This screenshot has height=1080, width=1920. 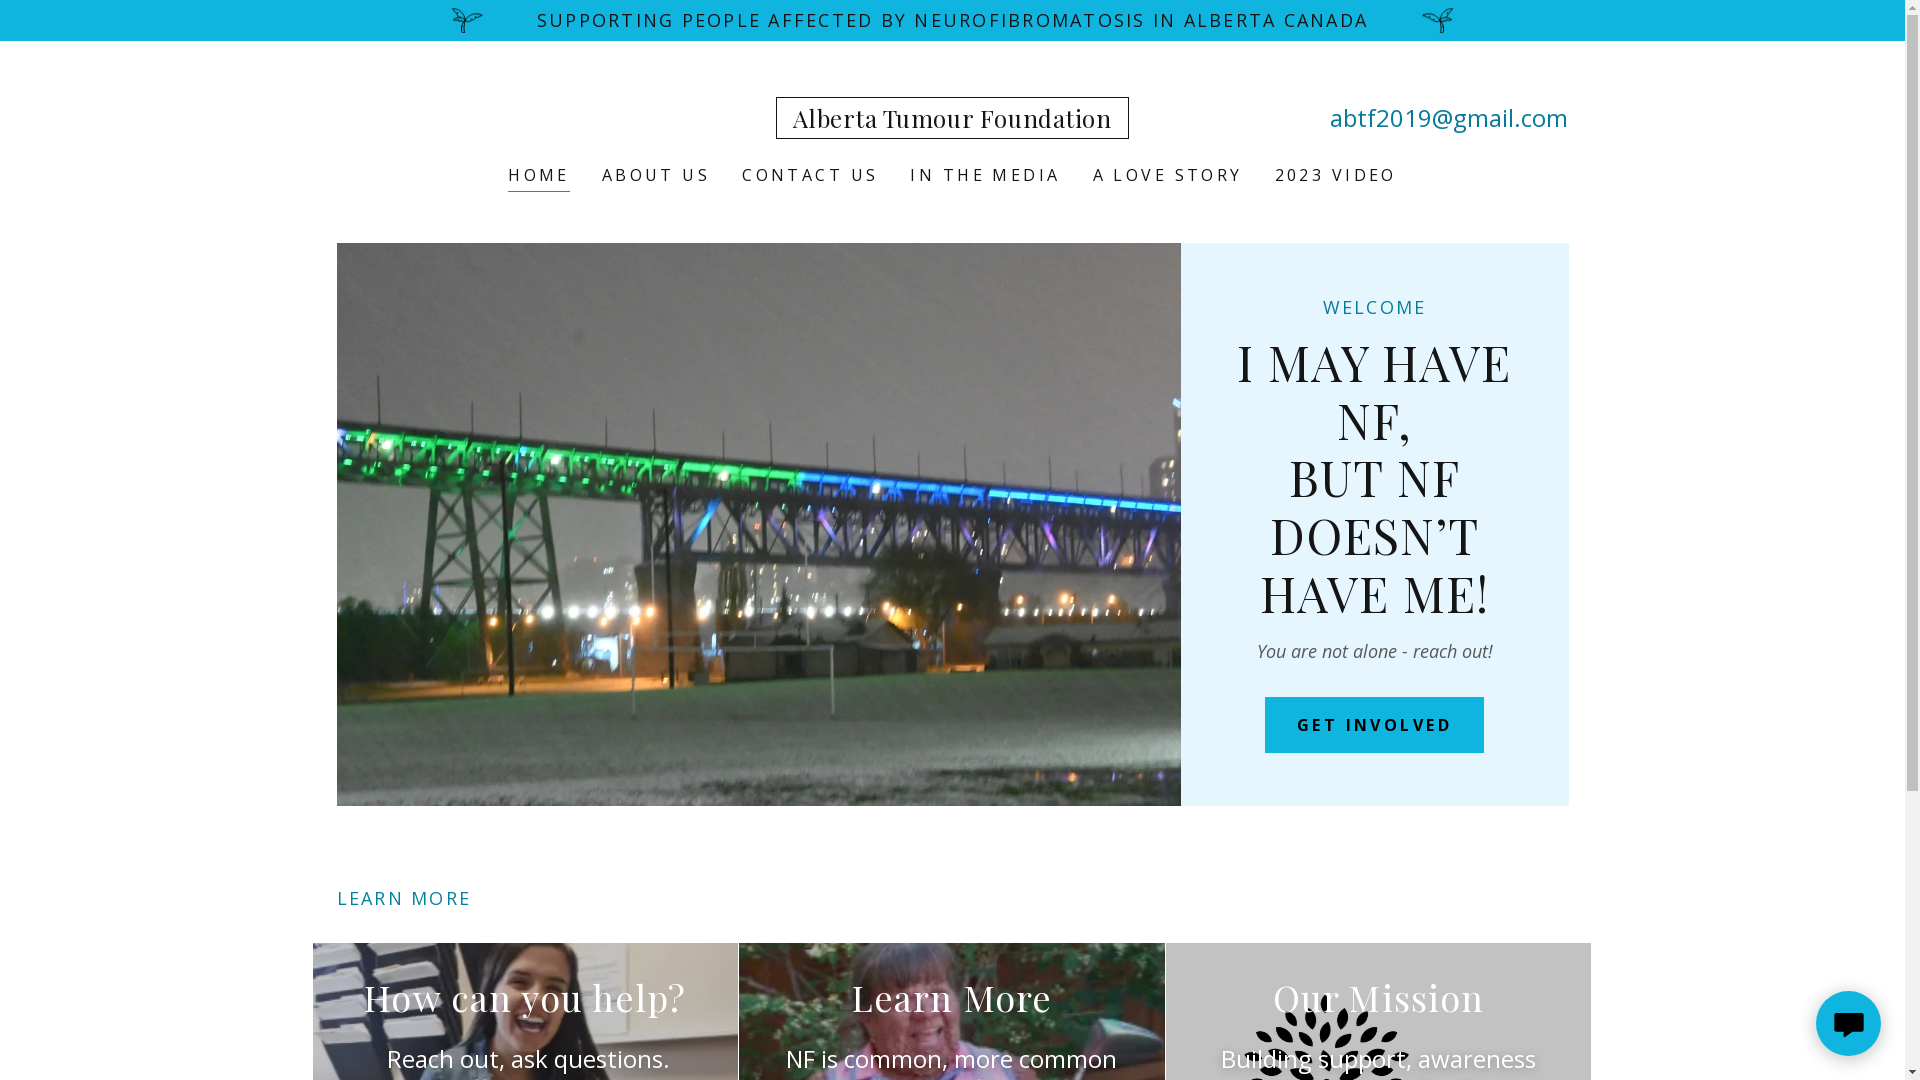 I want to click on IN THE MEDIA, so click(x=985, y=175).